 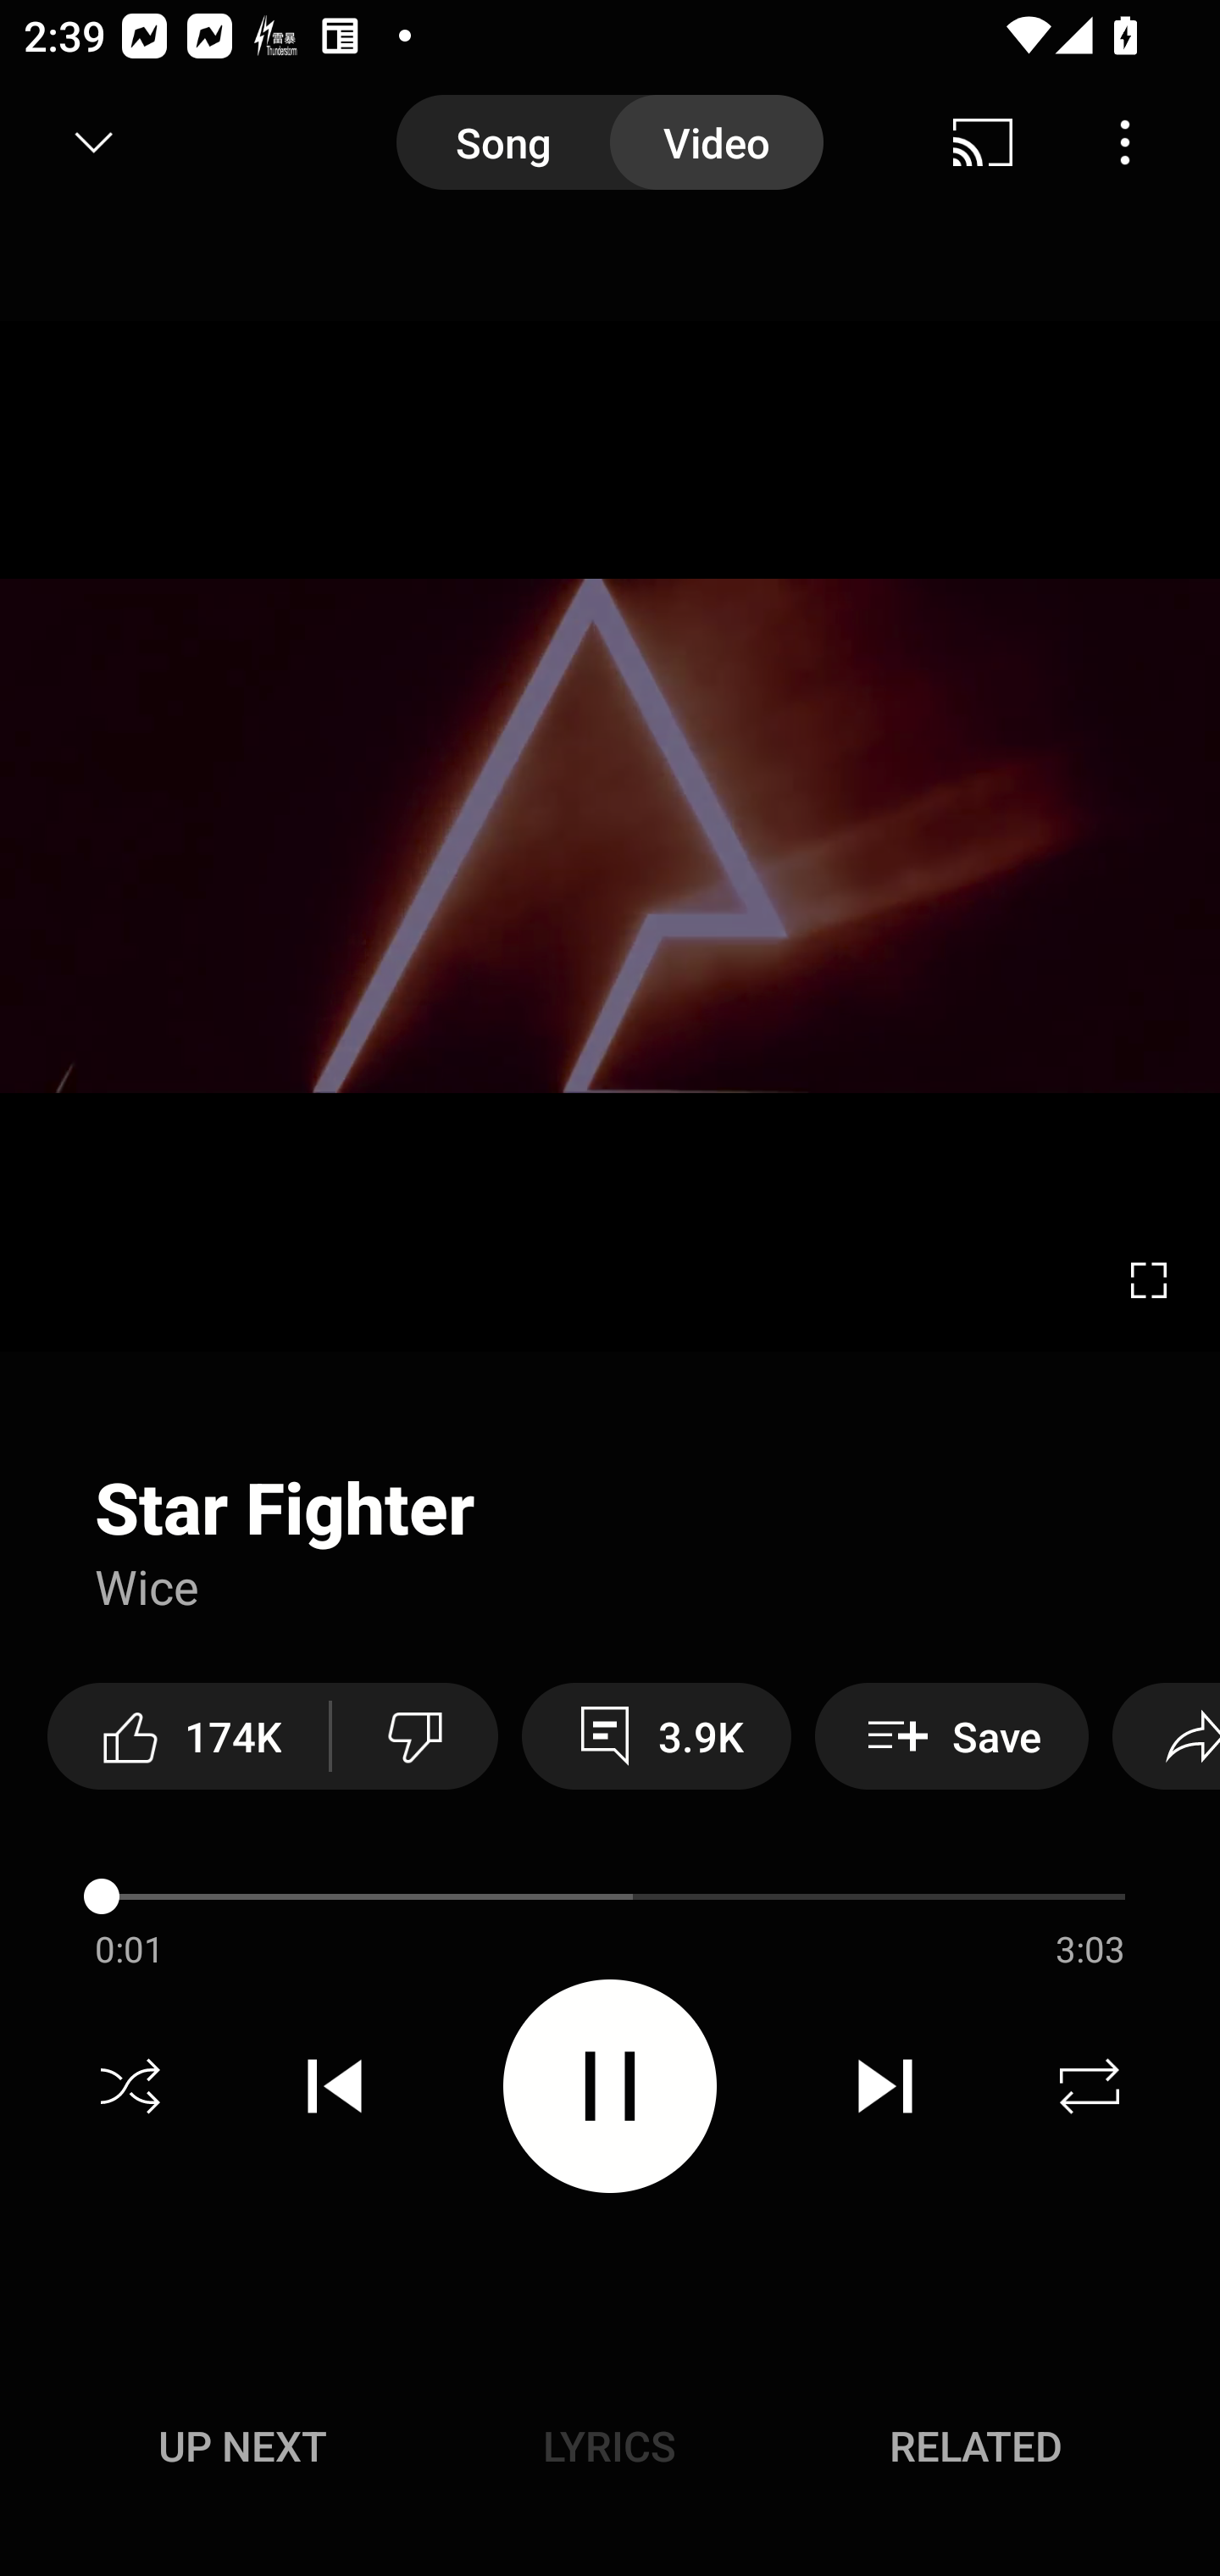 What do you see at coordinates (884, 2086) in the screenshot?
I see `Next track` at bounding box center [884, 2086].